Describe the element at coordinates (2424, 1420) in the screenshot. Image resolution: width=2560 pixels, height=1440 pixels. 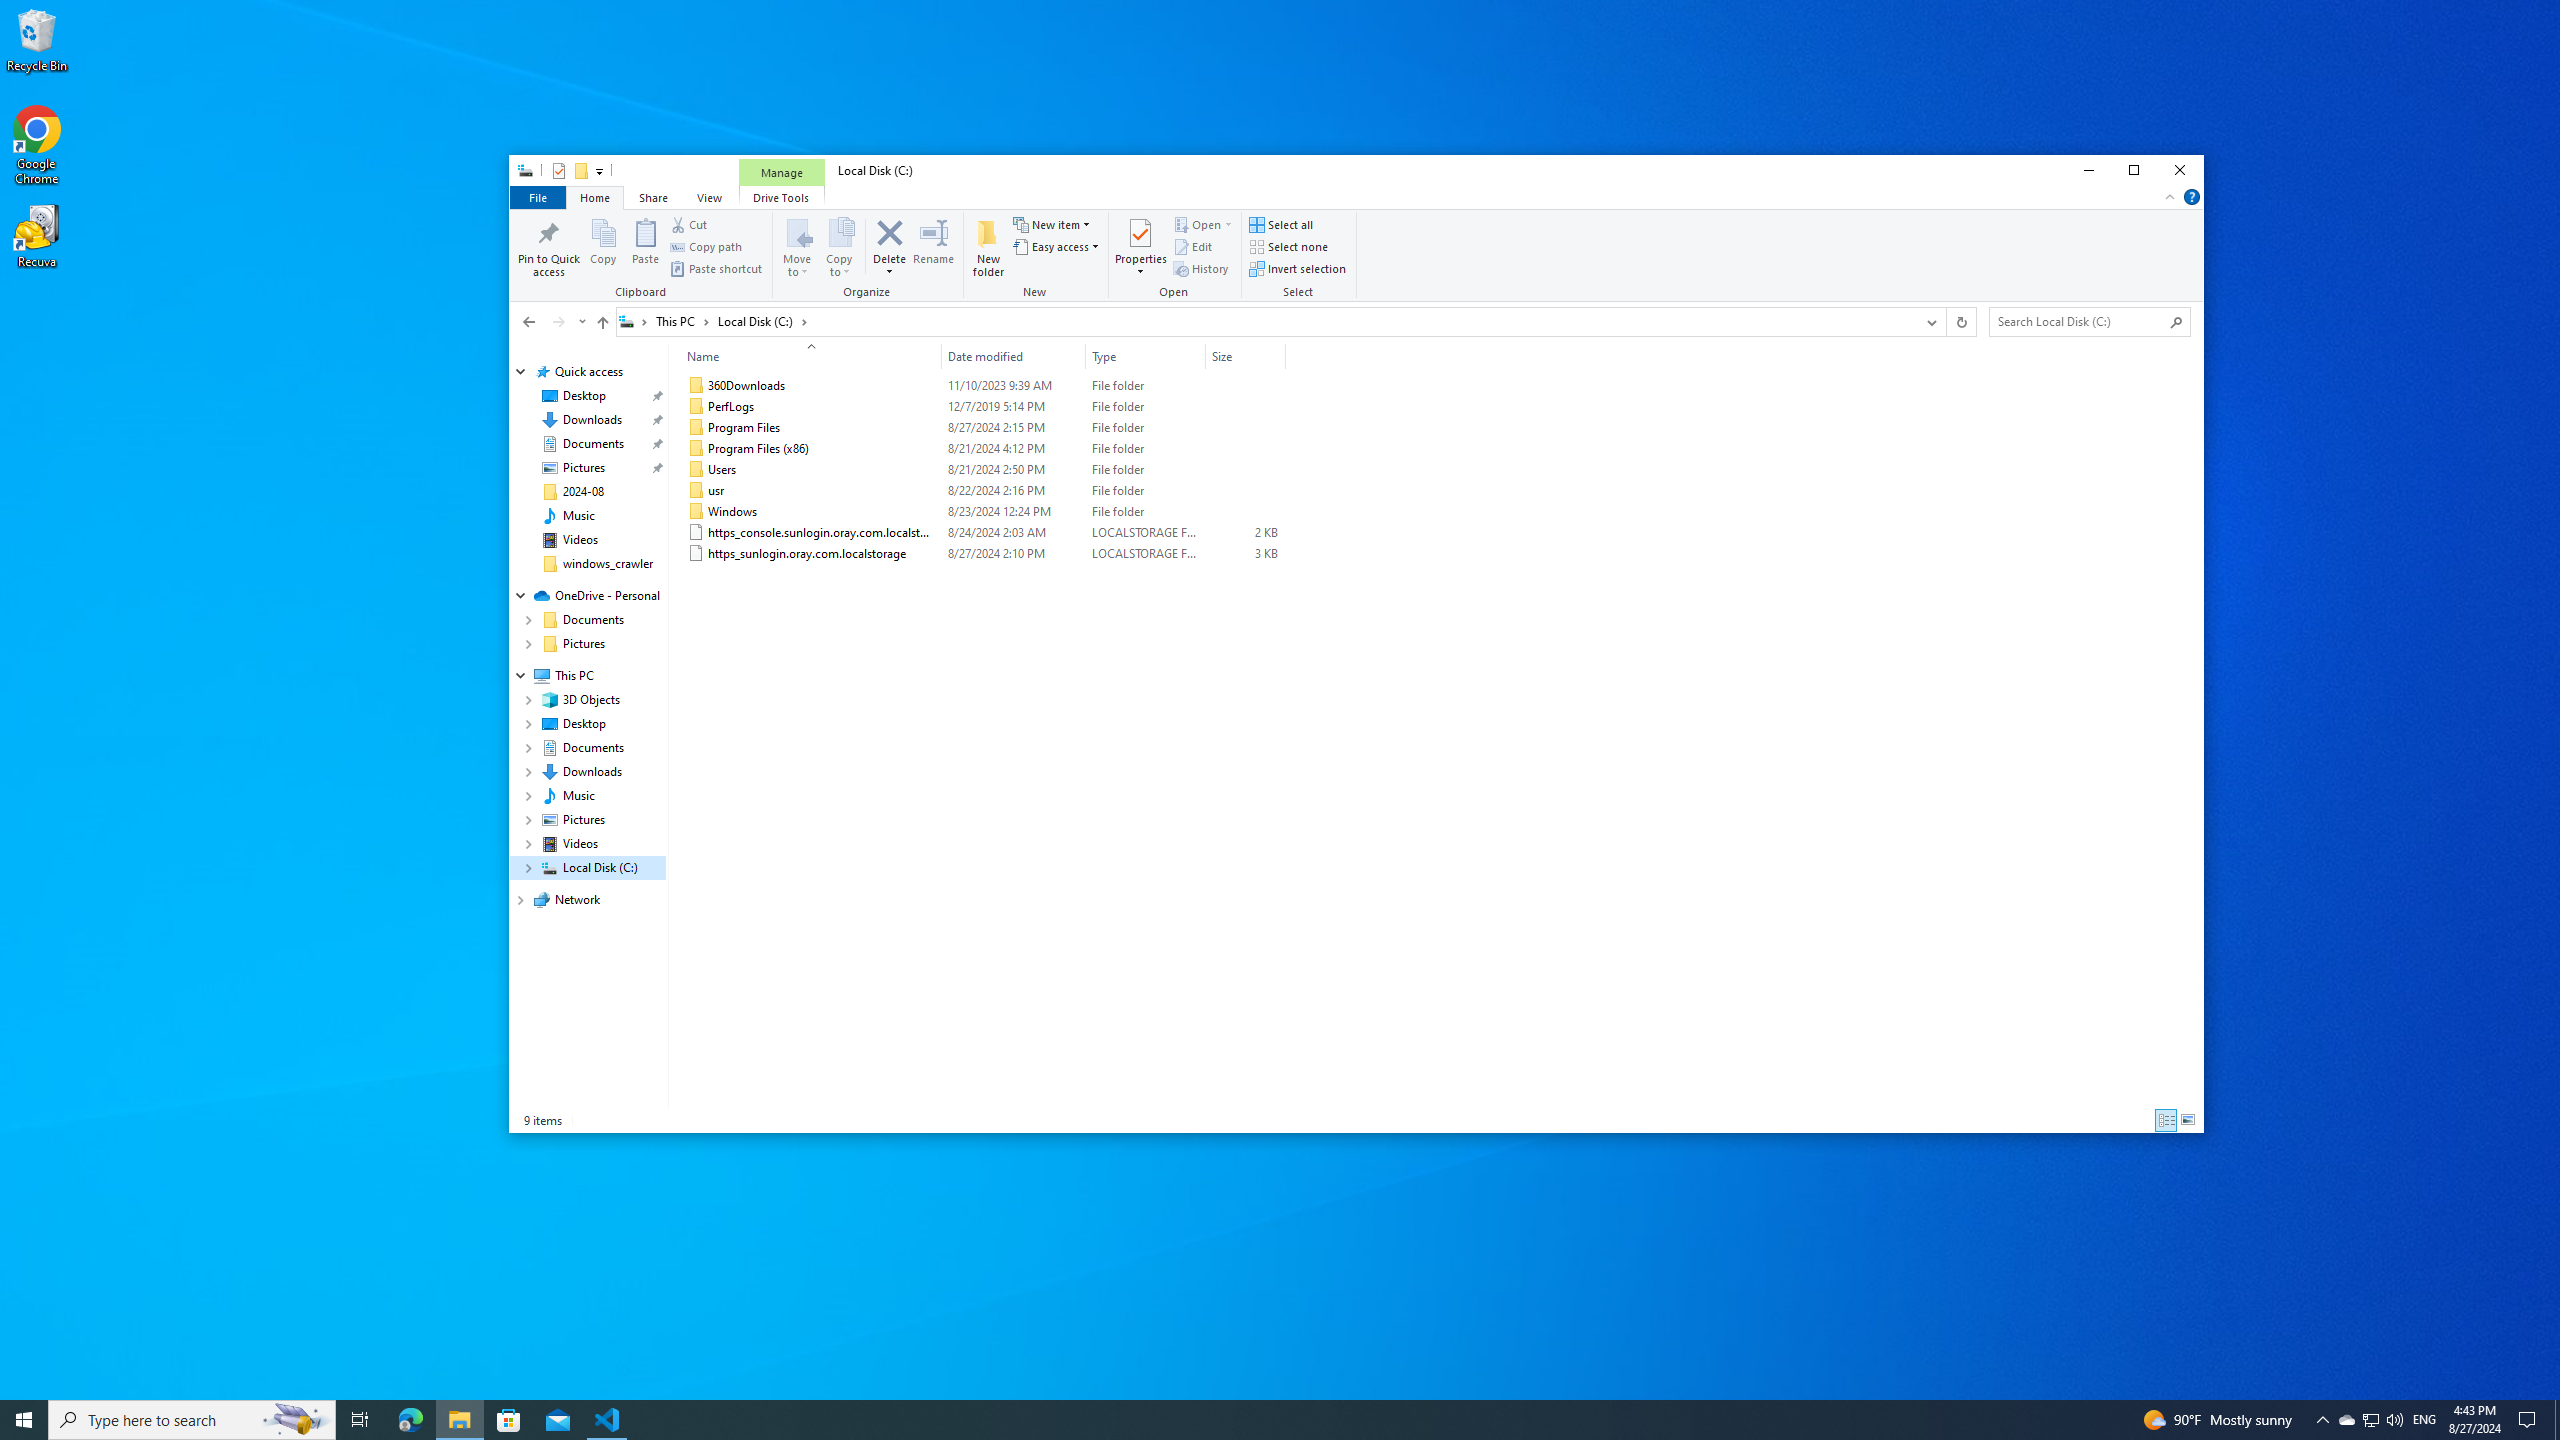
I see `Tray Input Indicator - English (United States)` at that location.